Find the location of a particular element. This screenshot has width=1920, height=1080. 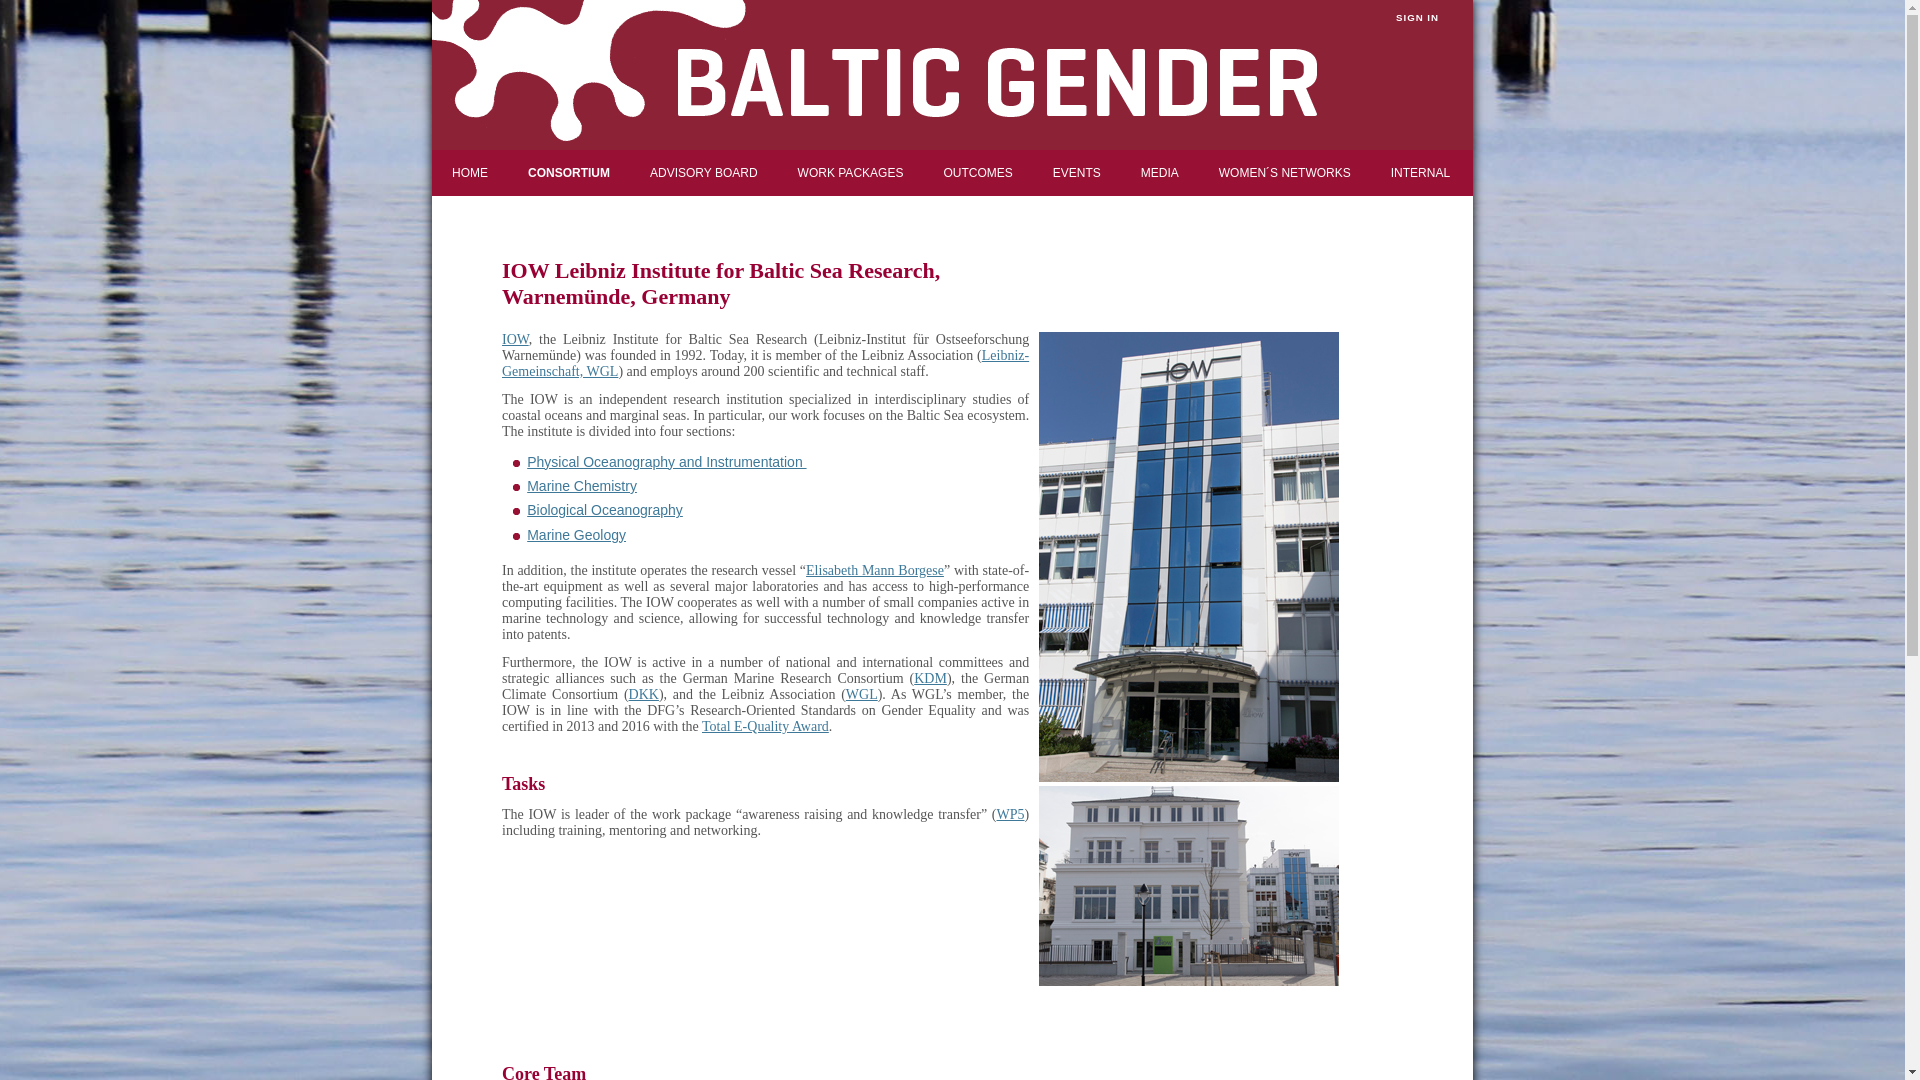

INTERNAL is located at coordinates (1420, 172).